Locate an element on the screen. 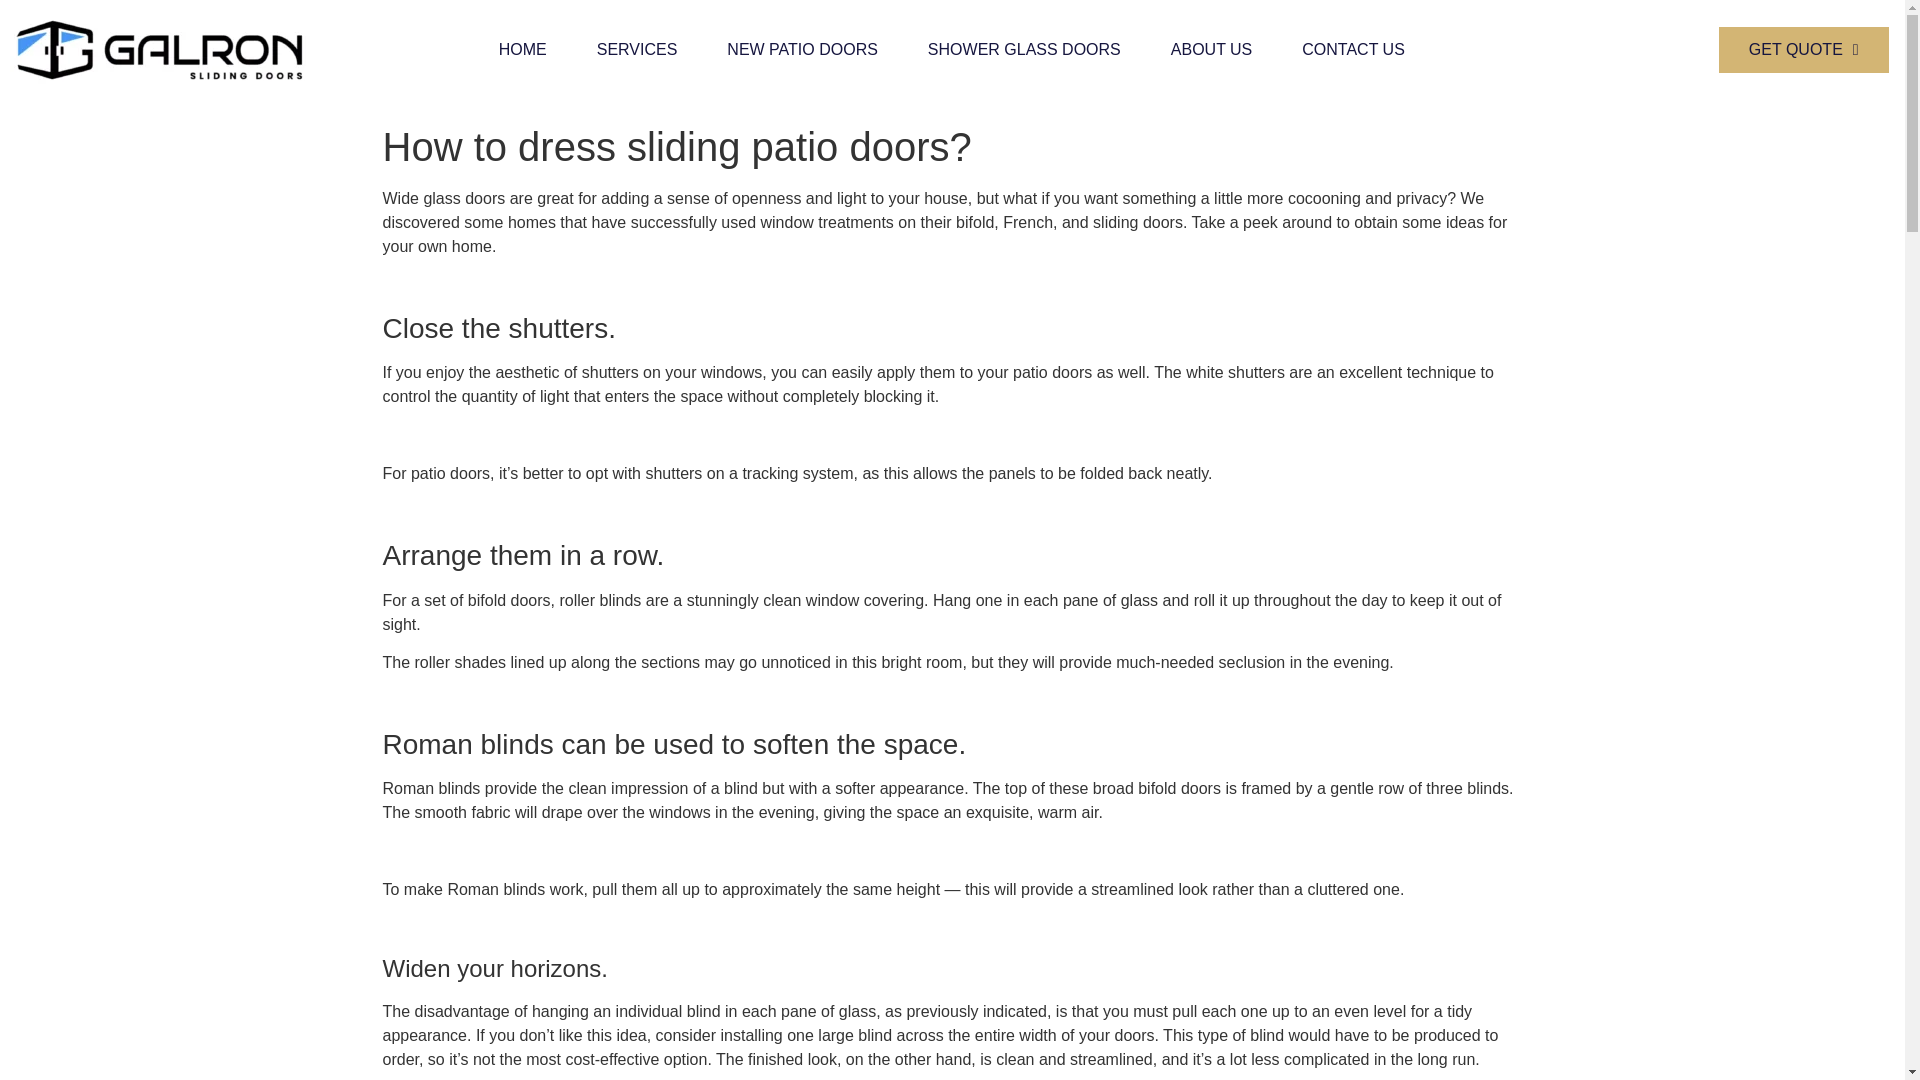 Image resolution: width=1920 pixels, height=1080 pixels. NEW PATIO DOORS is located at coordinates (802, 50).